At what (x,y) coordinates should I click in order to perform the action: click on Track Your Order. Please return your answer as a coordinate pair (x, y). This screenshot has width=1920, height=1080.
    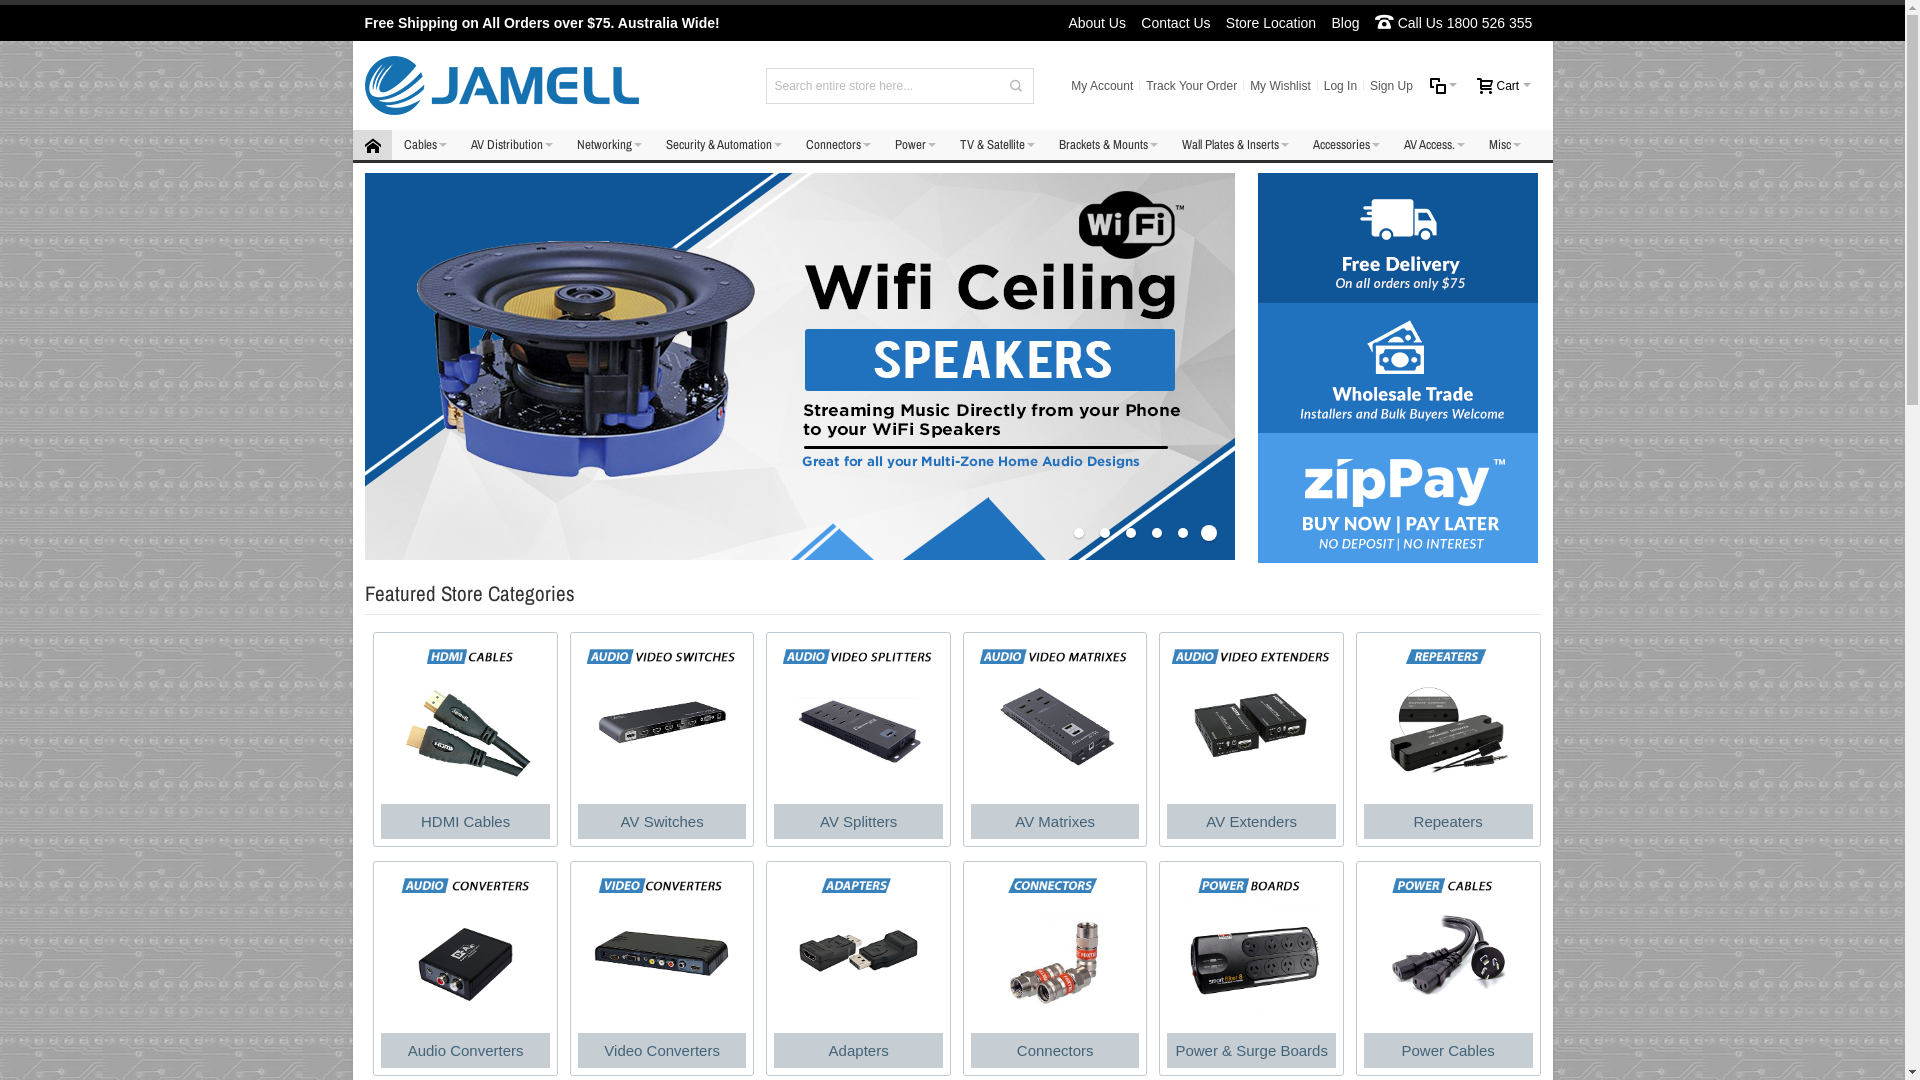
    Looking at the image, I should click on (1192, 86).